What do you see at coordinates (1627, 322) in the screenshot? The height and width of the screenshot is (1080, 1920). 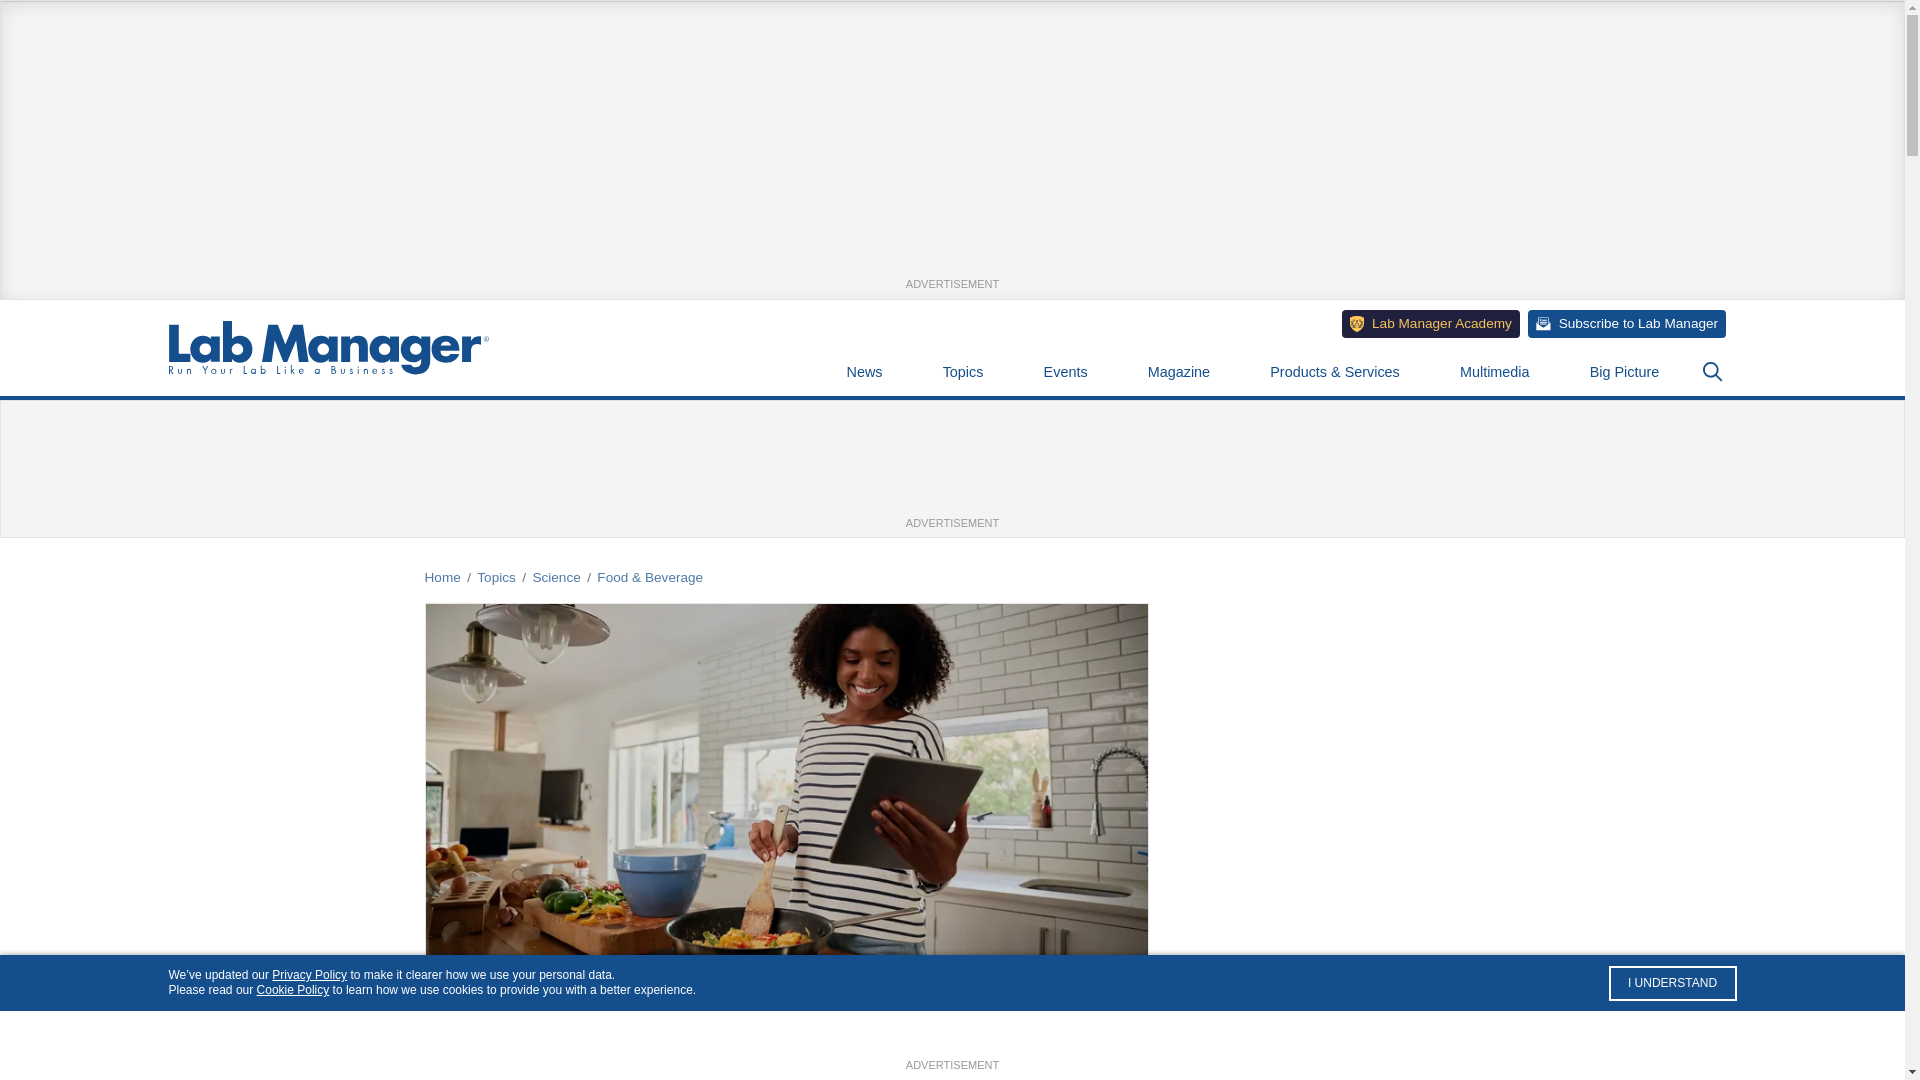 I see `Subscribe to Lab Manager` at bounding box center [1627, 322].